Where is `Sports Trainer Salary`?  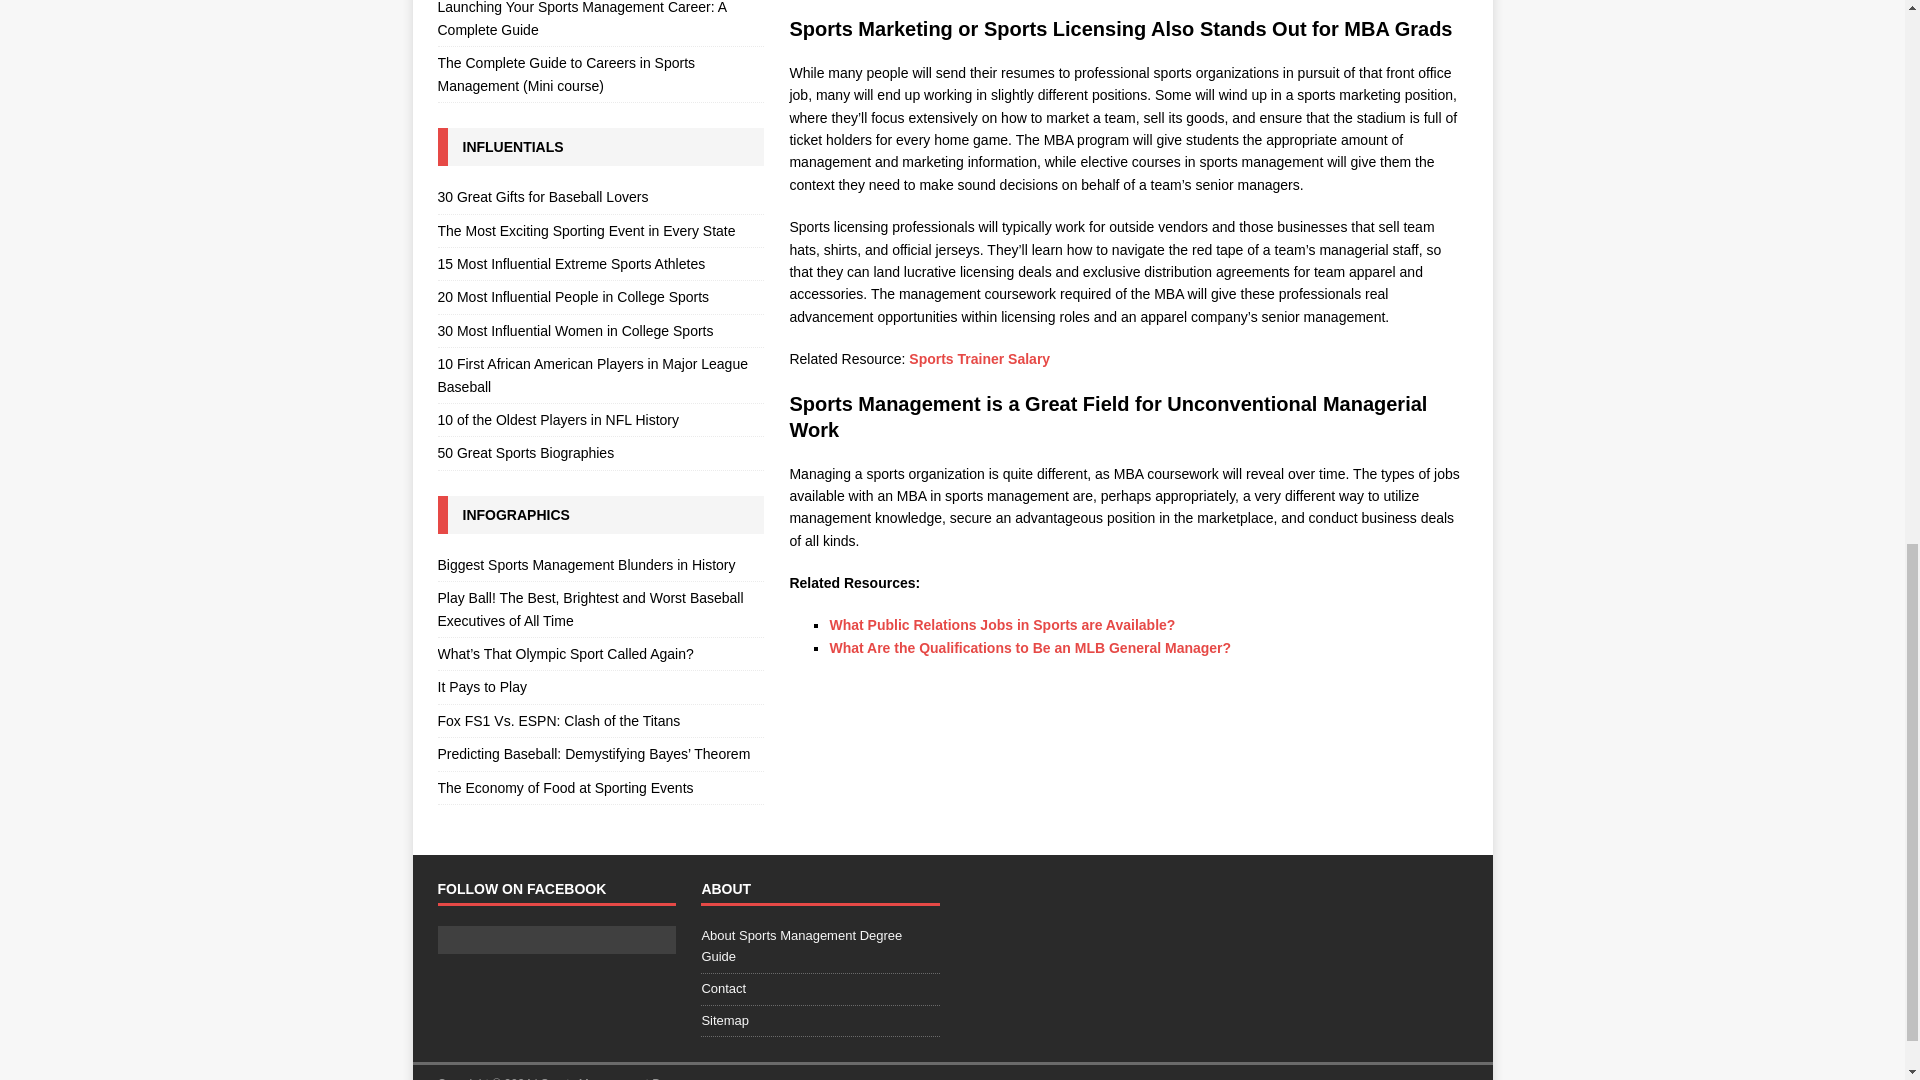
Sports Trainer Salary is located at coordinates (979, 359).